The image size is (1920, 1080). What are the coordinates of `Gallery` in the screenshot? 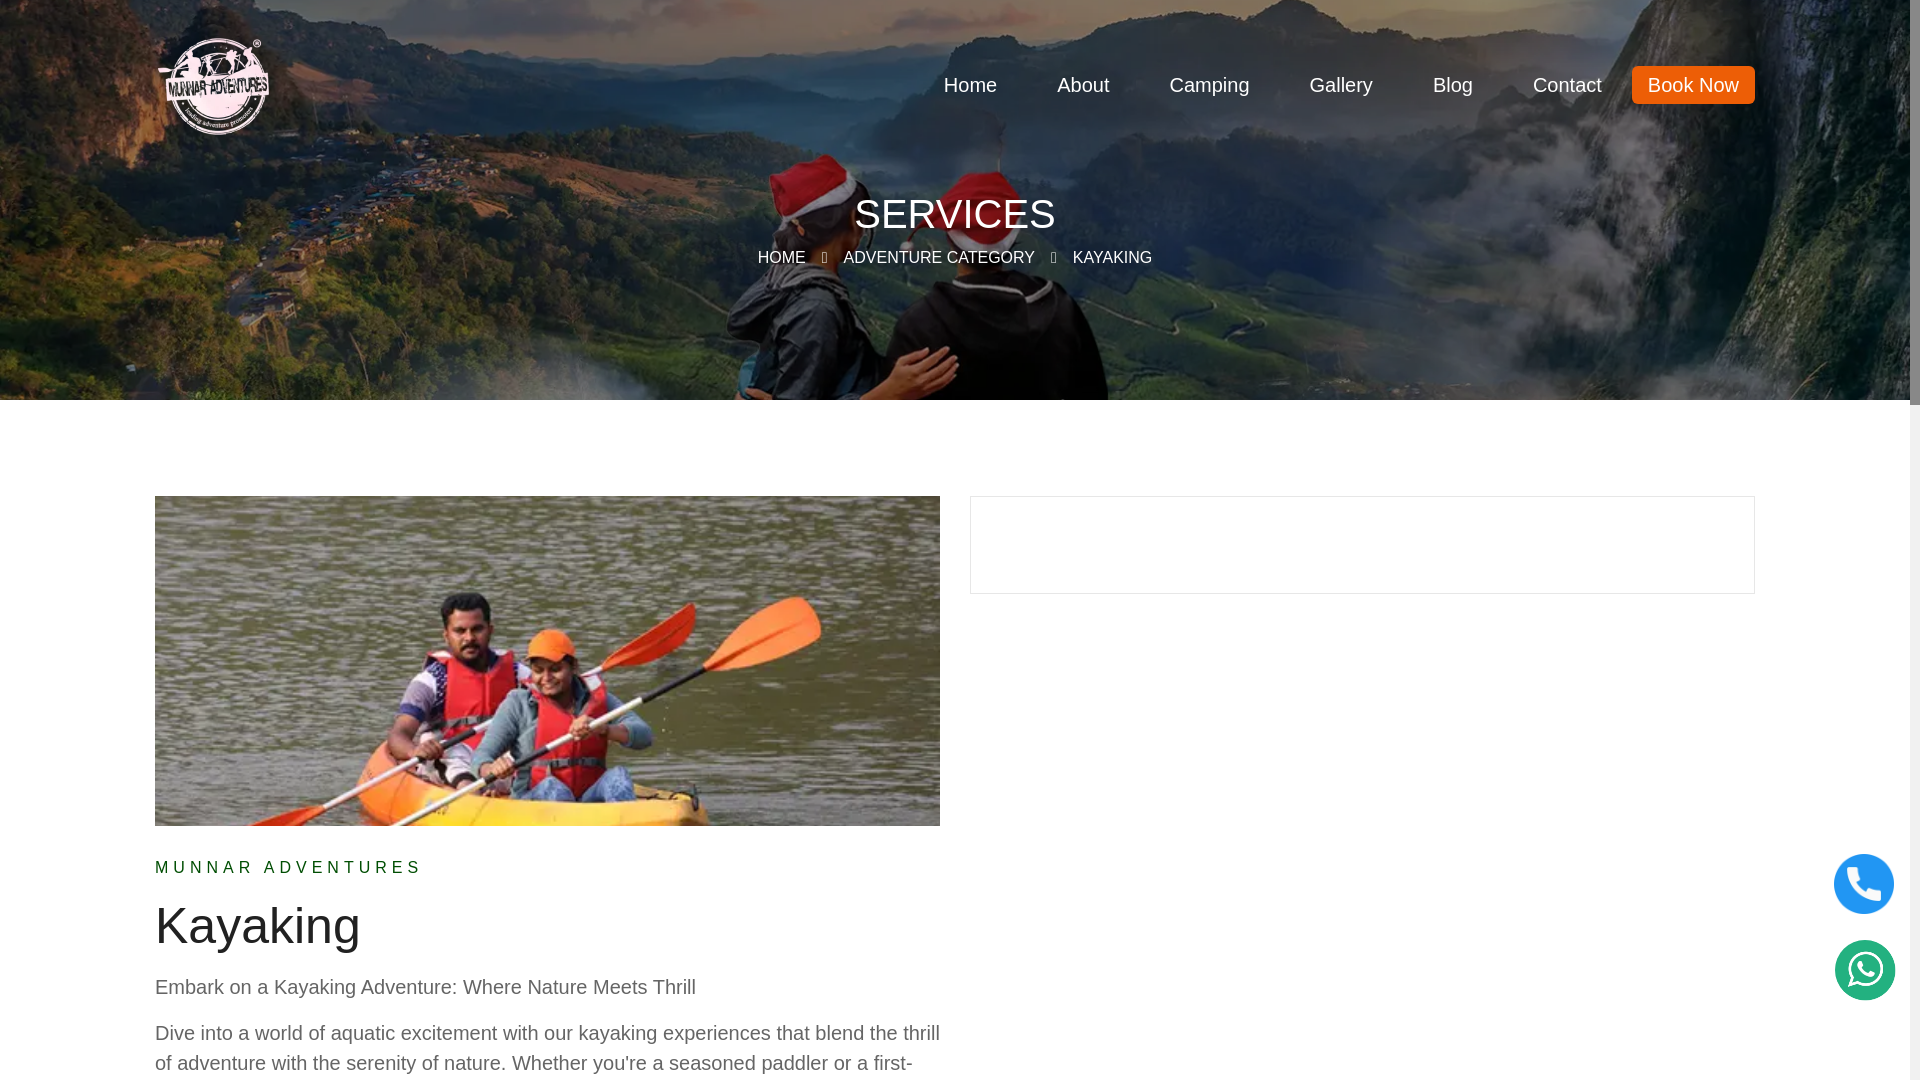 It's located at (1342, 84).